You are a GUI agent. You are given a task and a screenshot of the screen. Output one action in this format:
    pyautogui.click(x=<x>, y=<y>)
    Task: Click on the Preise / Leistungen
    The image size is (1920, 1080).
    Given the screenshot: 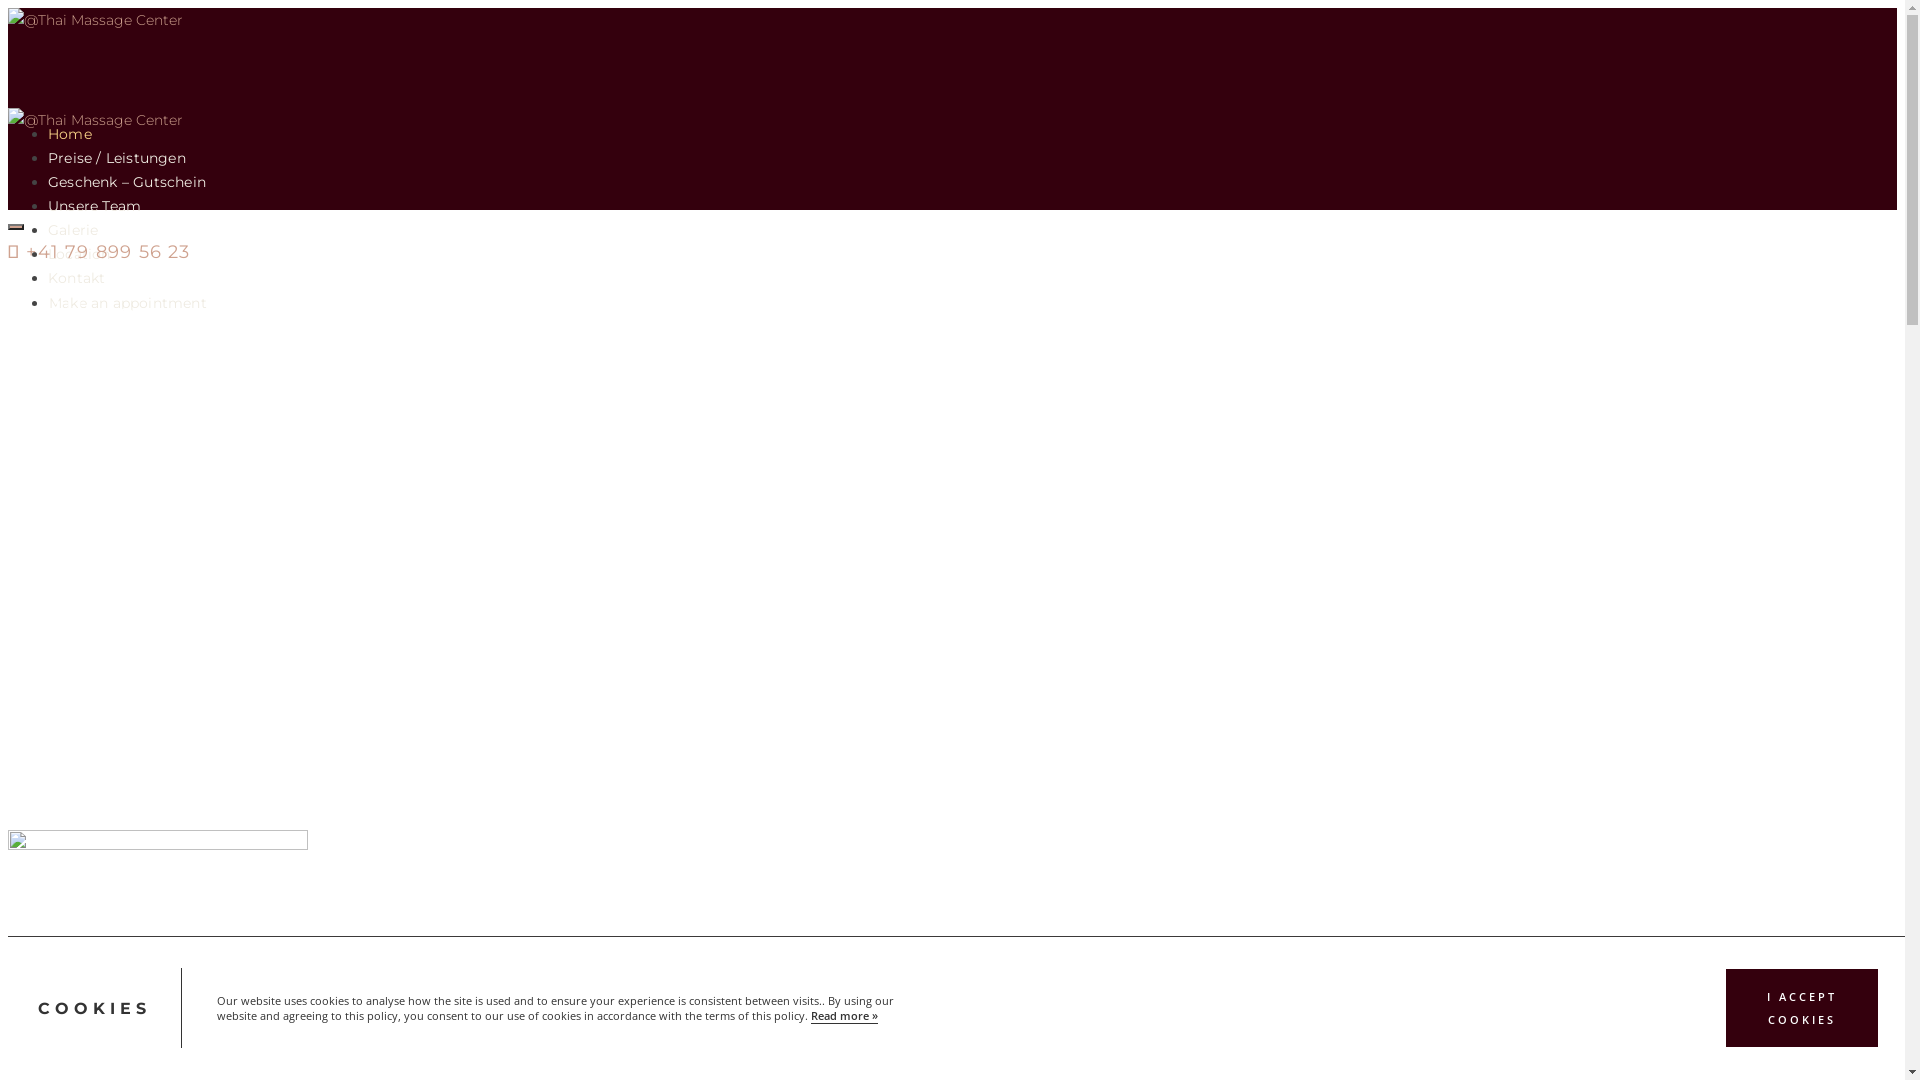 What is the action you would take?
    pyautogui.click(x=117, y=158)
    